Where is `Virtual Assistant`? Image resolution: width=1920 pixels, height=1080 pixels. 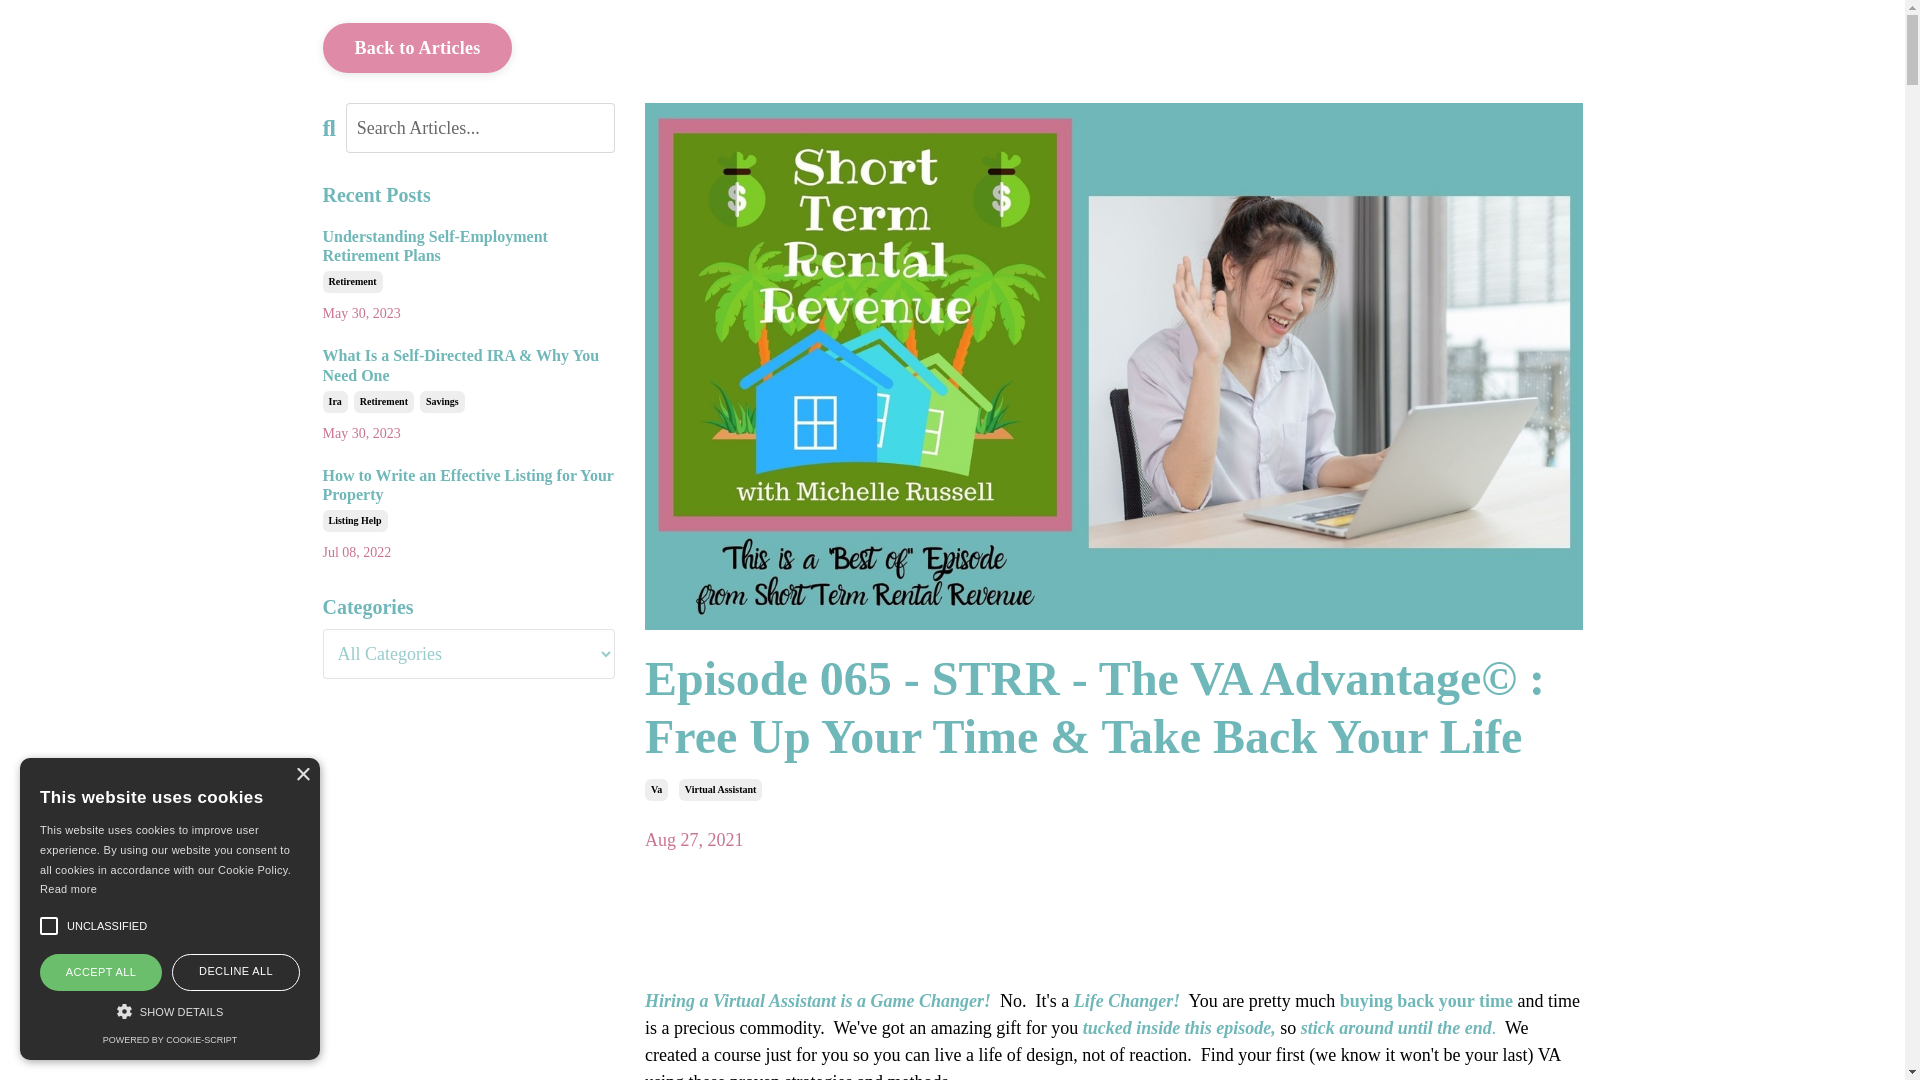 Virtual Assistant is located at coordinates (720, 790).